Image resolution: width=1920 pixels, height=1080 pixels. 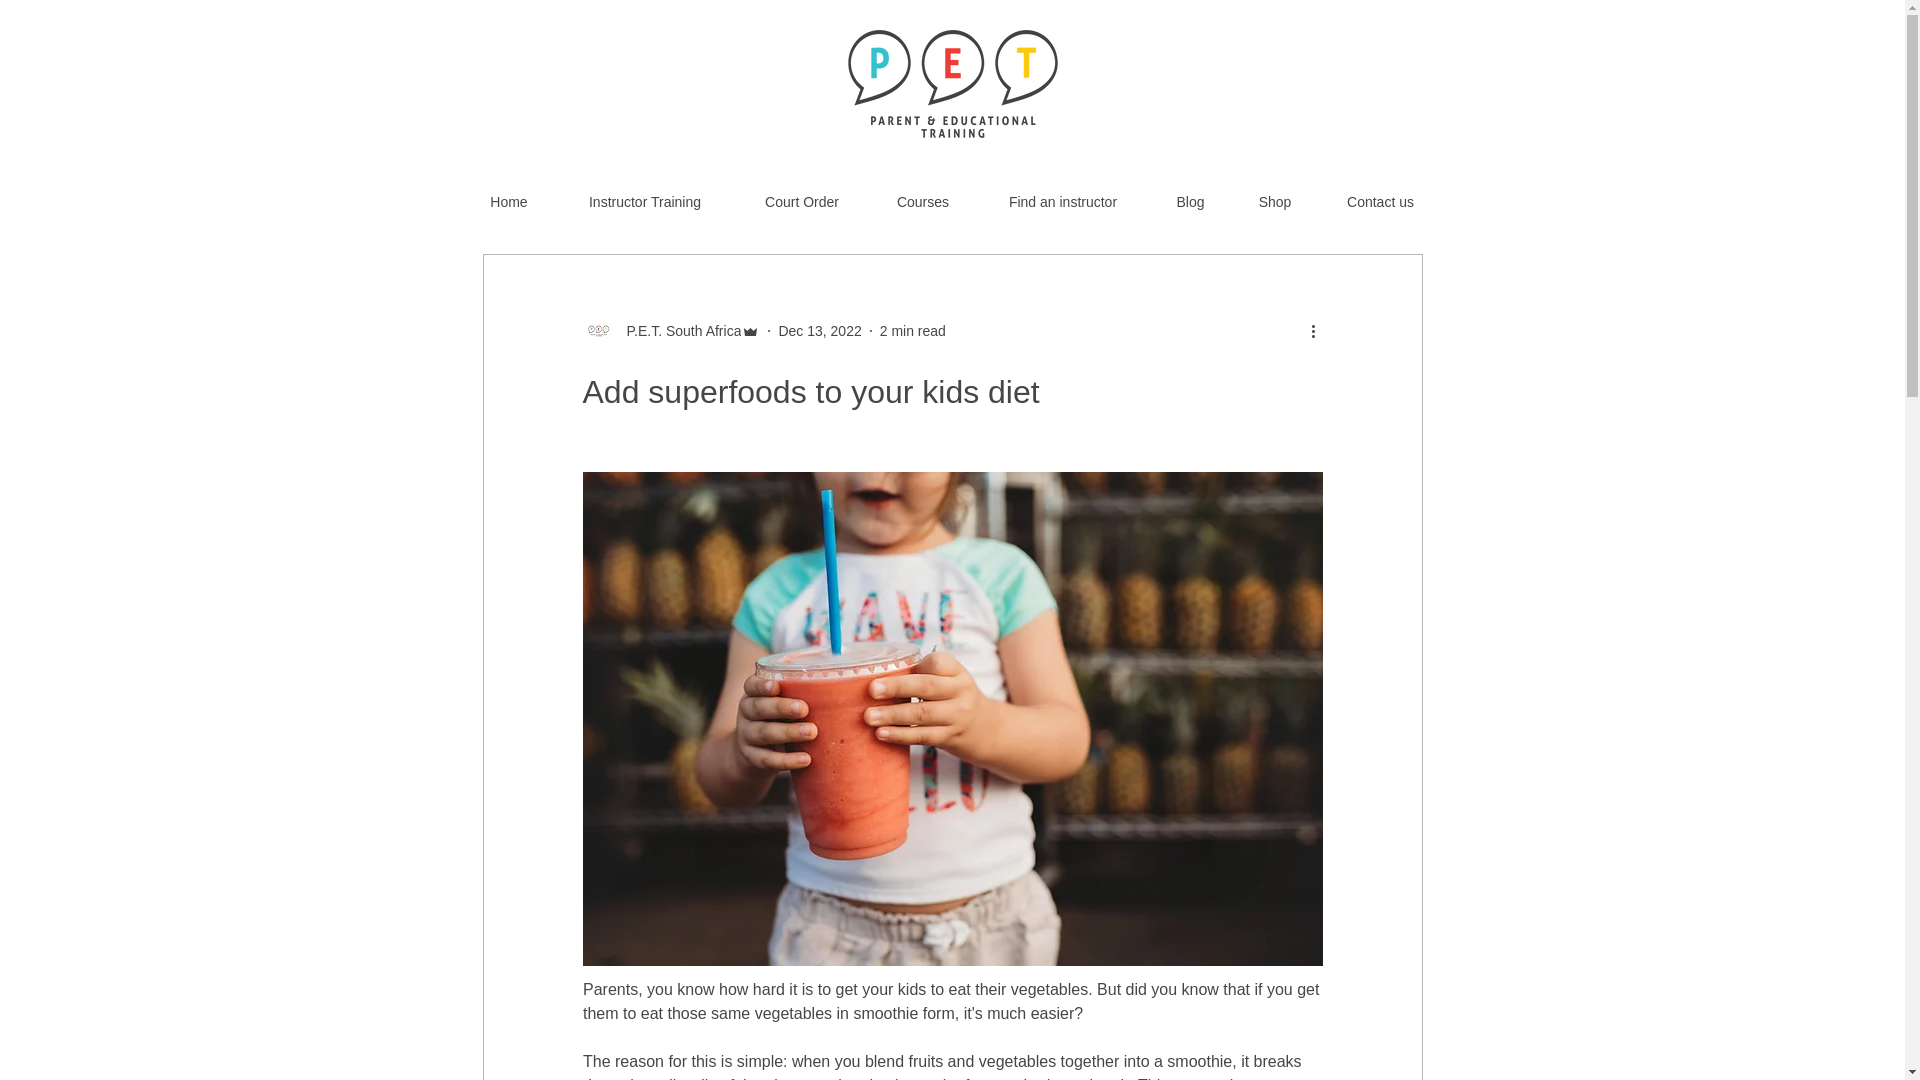 I want to click on 2 min read, so click(x=912, y=330).